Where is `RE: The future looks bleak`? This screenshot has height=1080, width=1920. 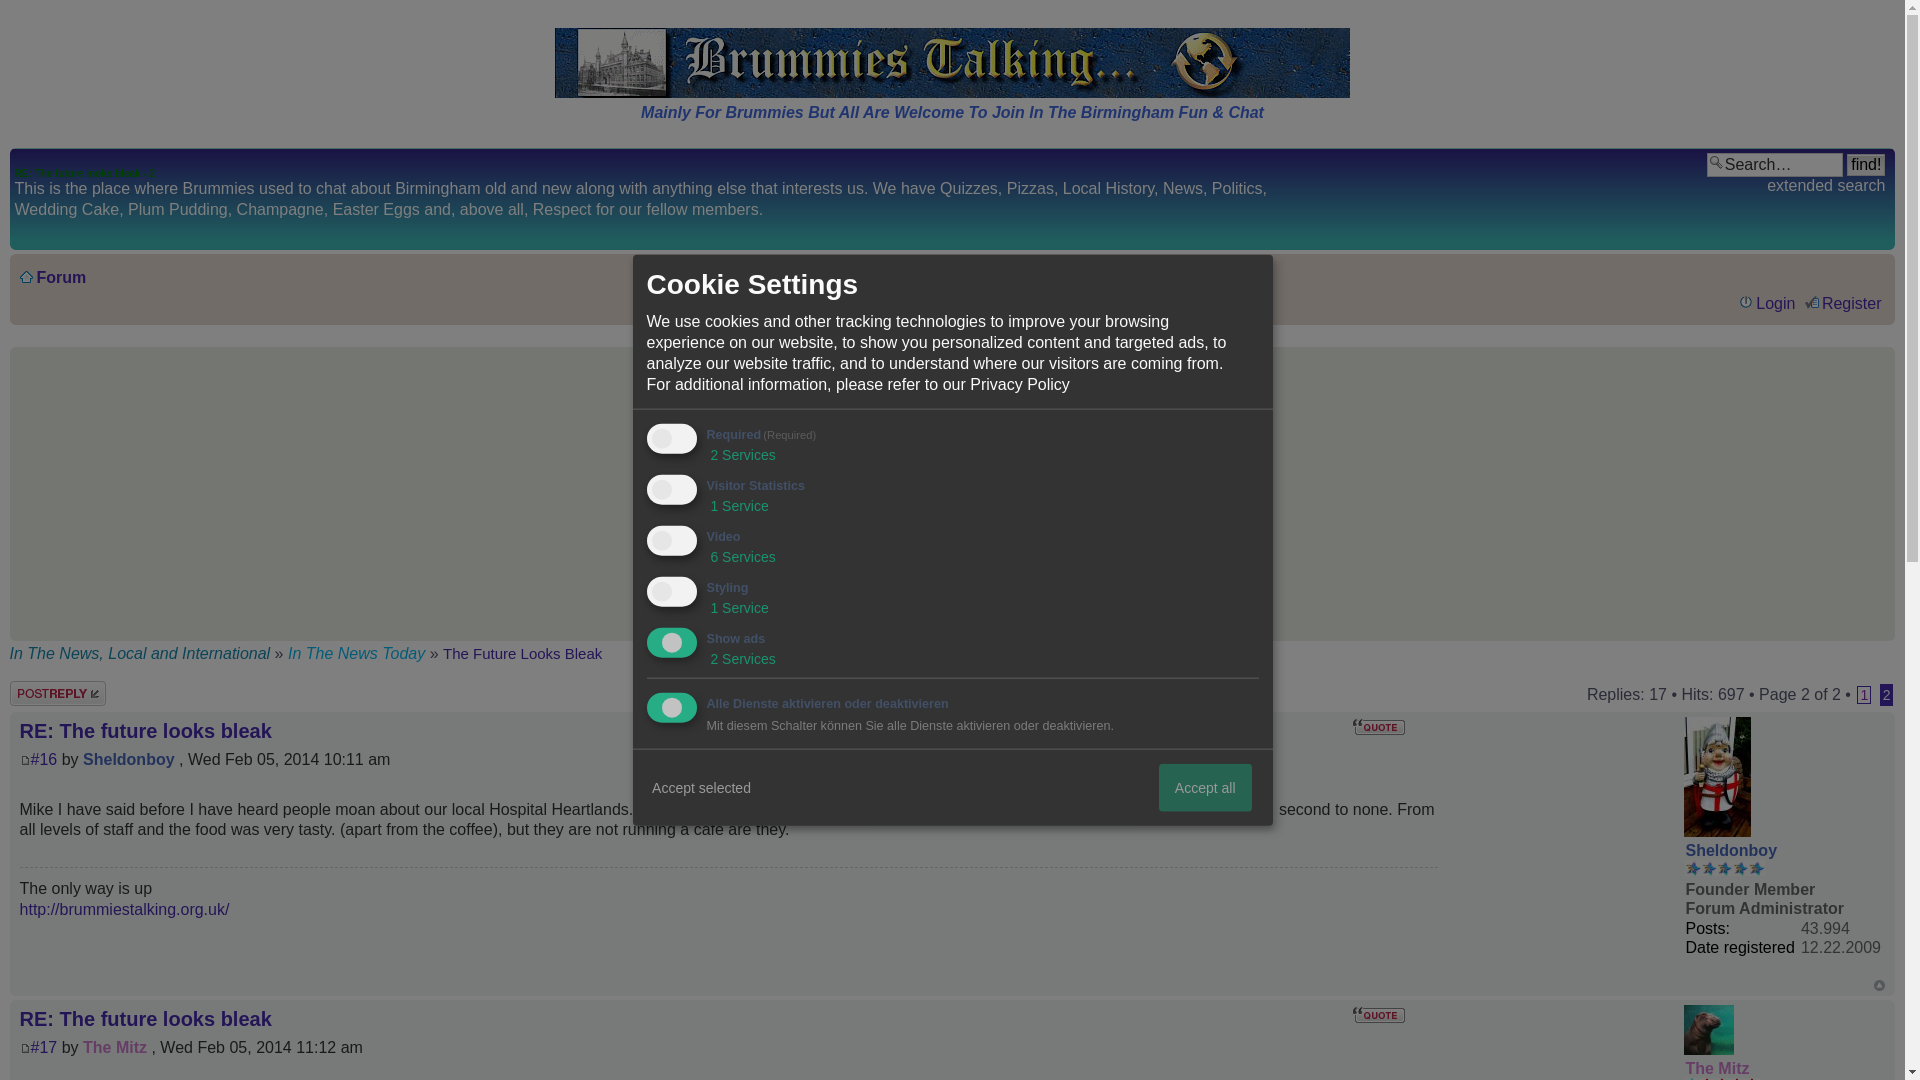 RE: The future looks bleak is located at coordinates (146, 1018).